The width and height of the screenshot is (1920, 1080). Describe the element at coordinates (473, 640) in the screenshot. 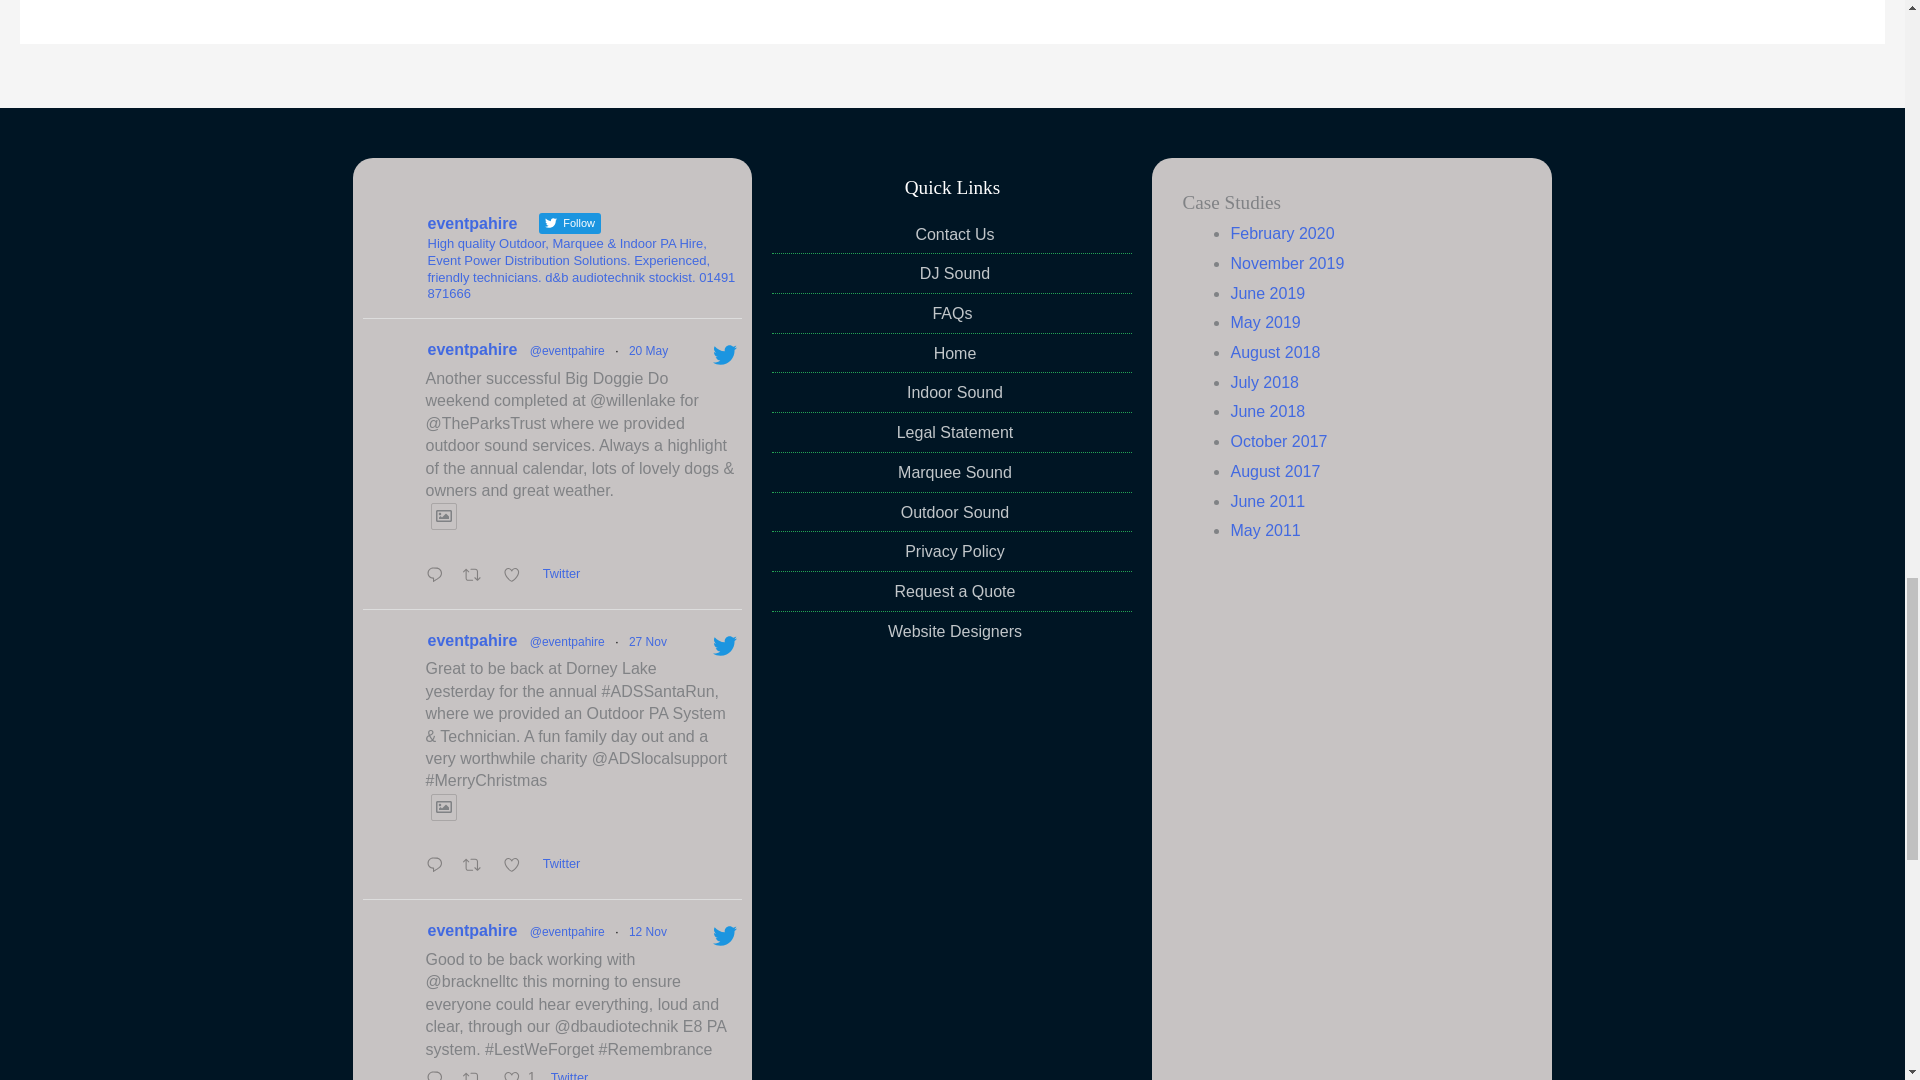

I see `eventpahire` at that location.